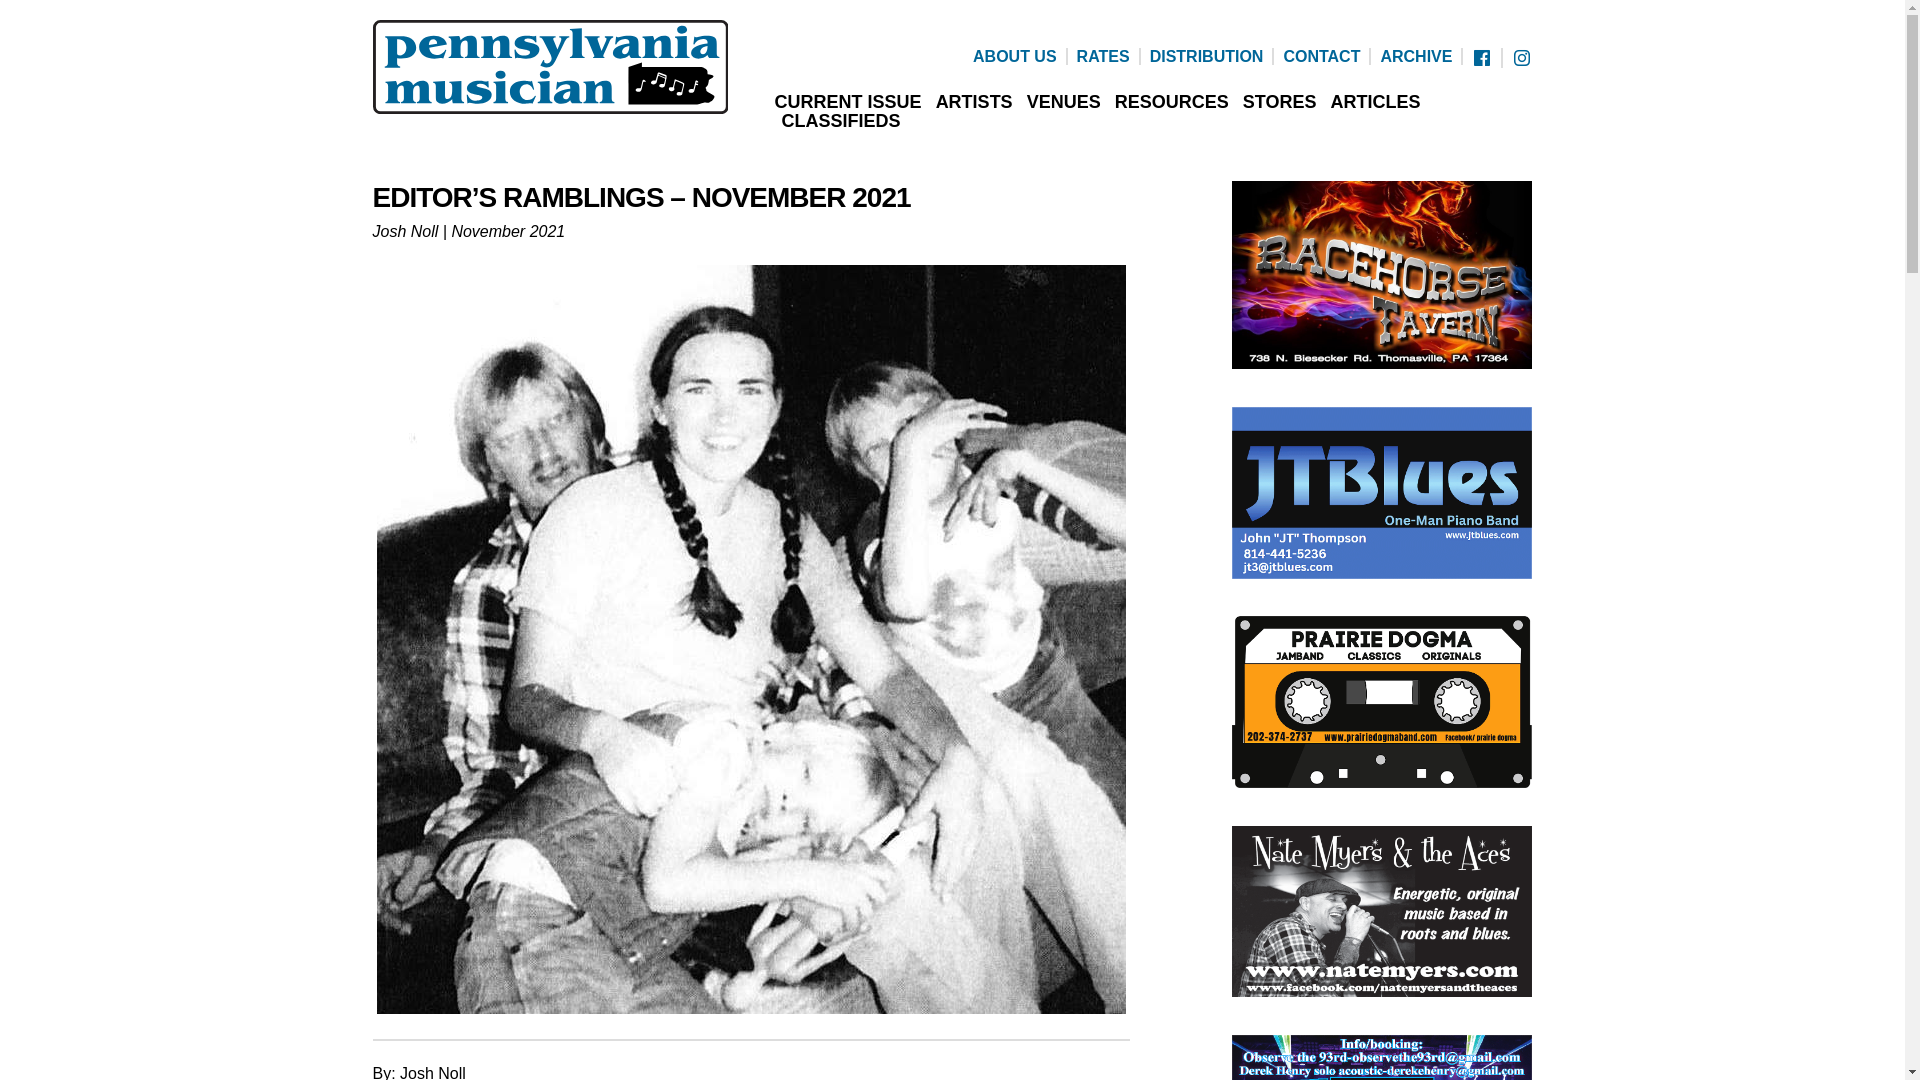 The image size is (1920, 1080). Describe the element at coordinates (1206, 56) in the screenshot. I see `DISTRIBUTION` at that location.